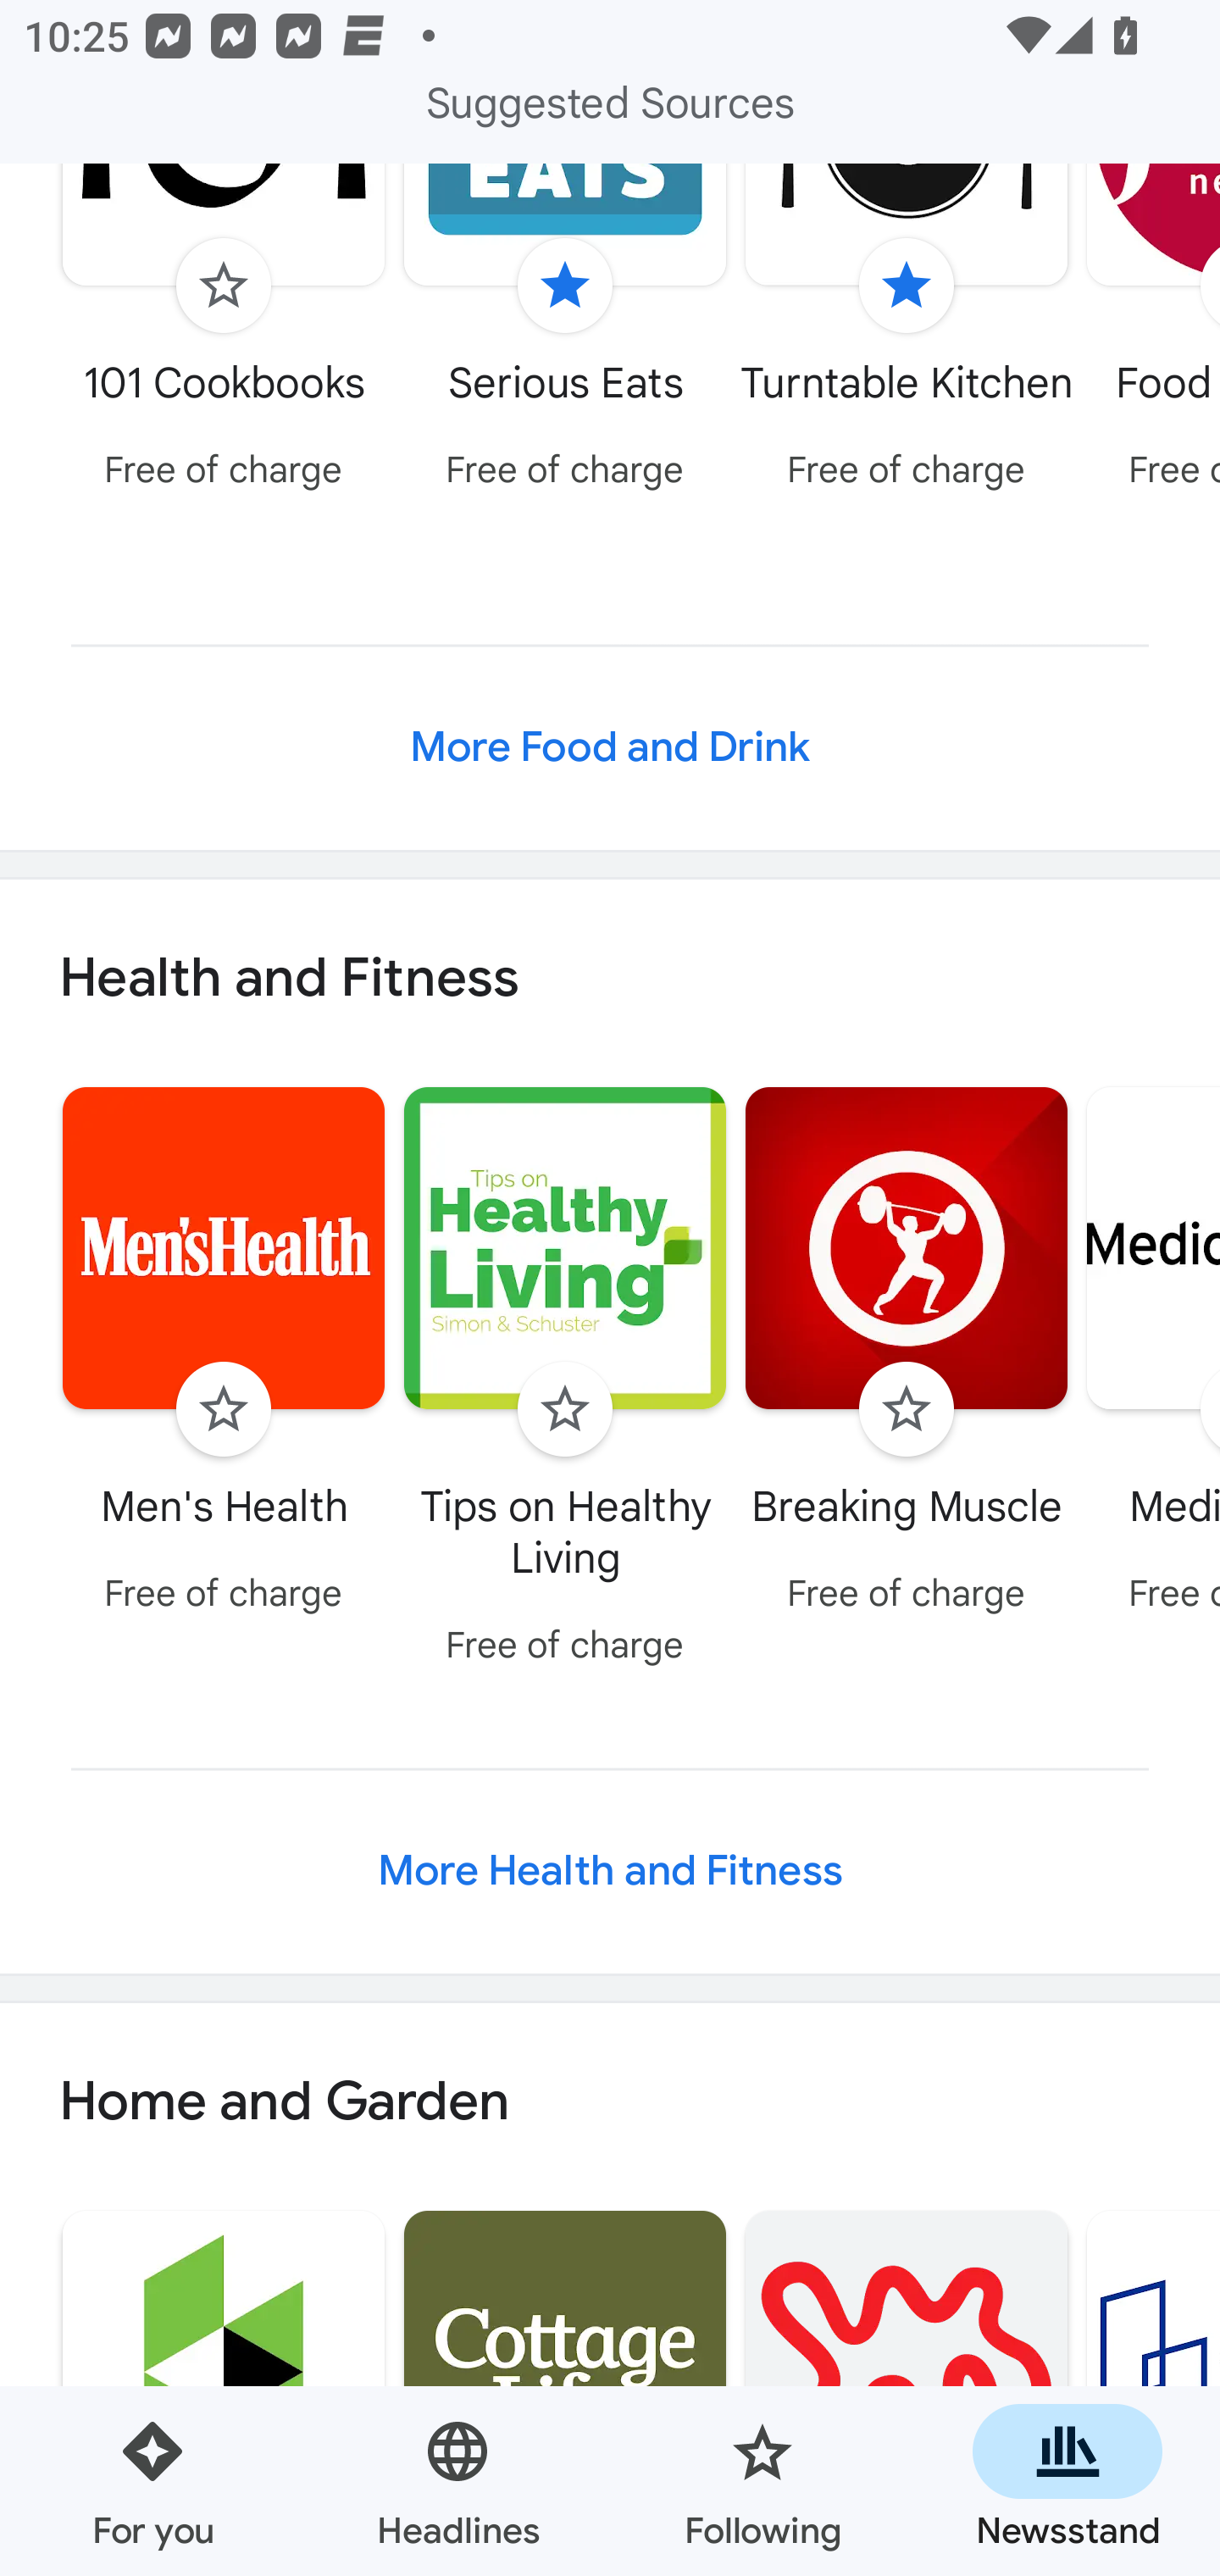  What do you see at coordinates (152, 2481) in the screenshot?
I see `For you` at bounding box center [152, 2481].